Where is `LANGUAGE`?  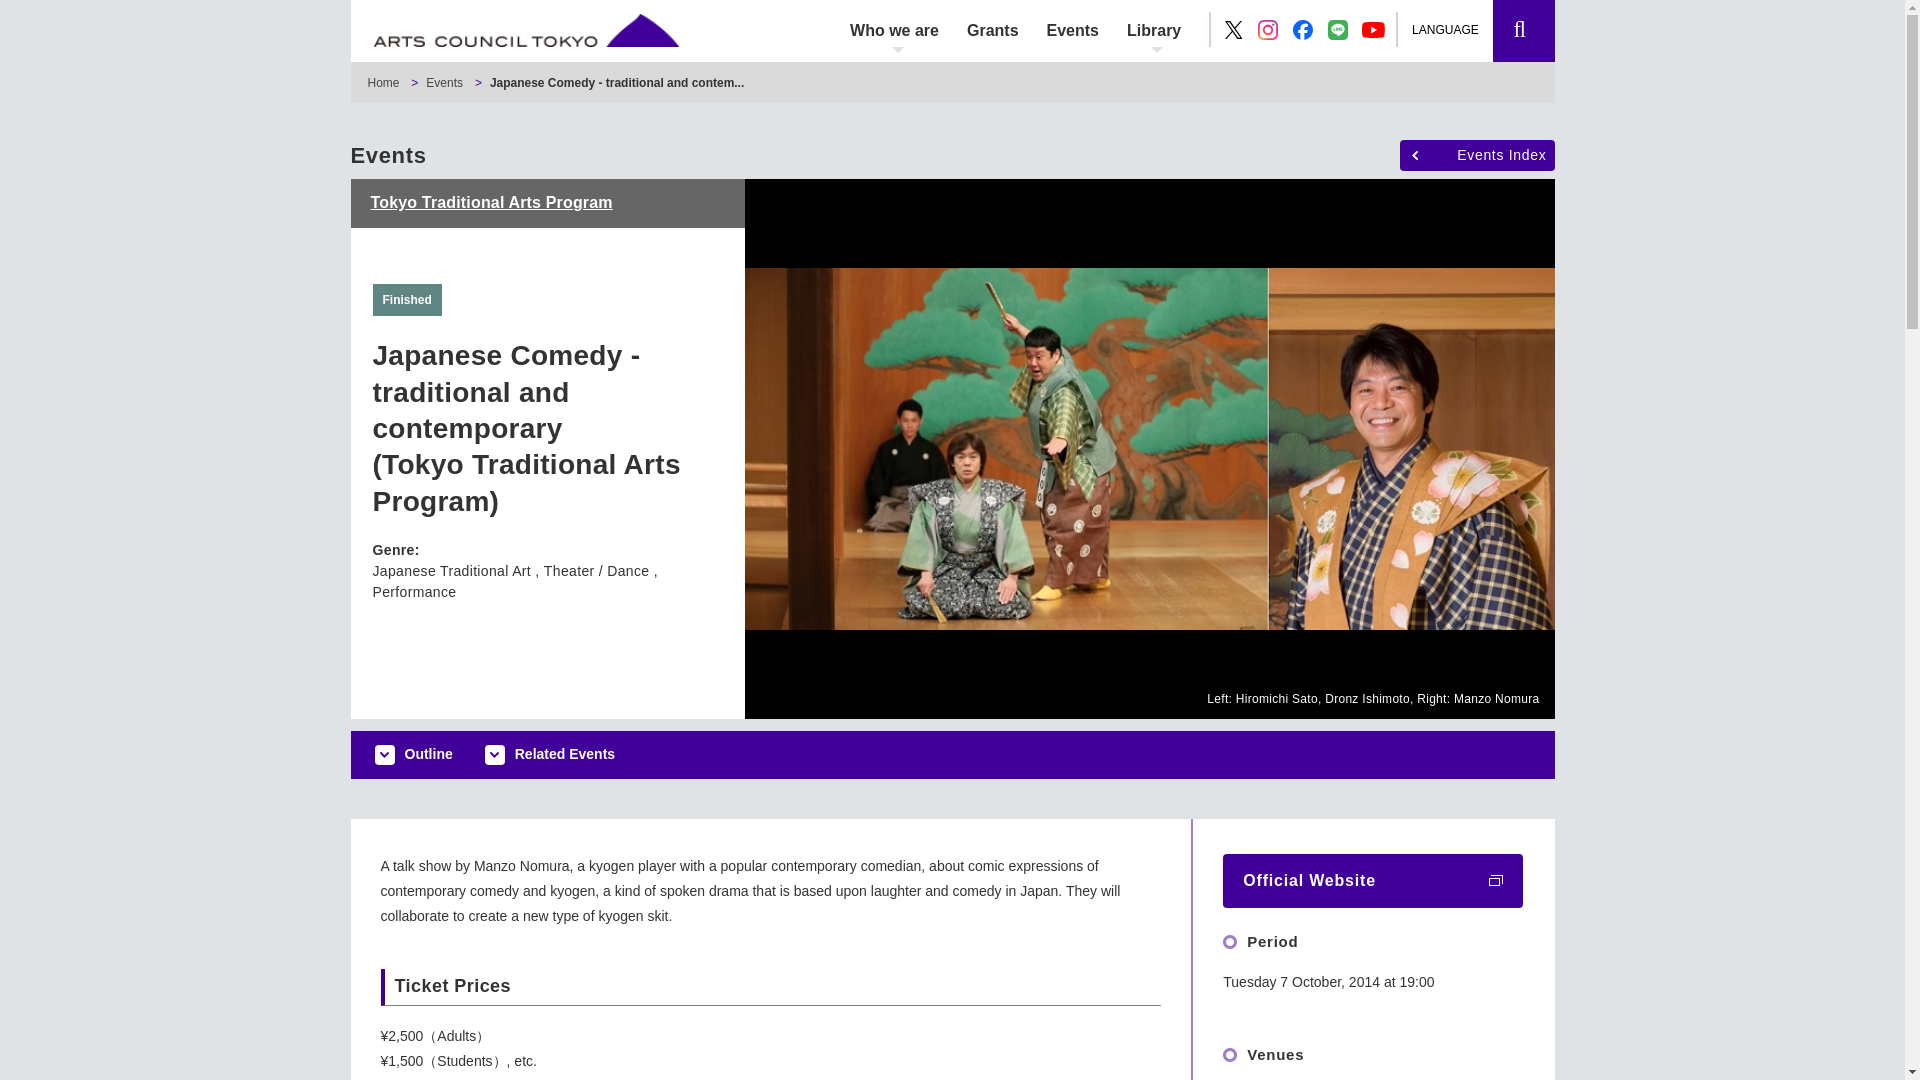
LANGUAGE is located at coordinates (1454, 30).